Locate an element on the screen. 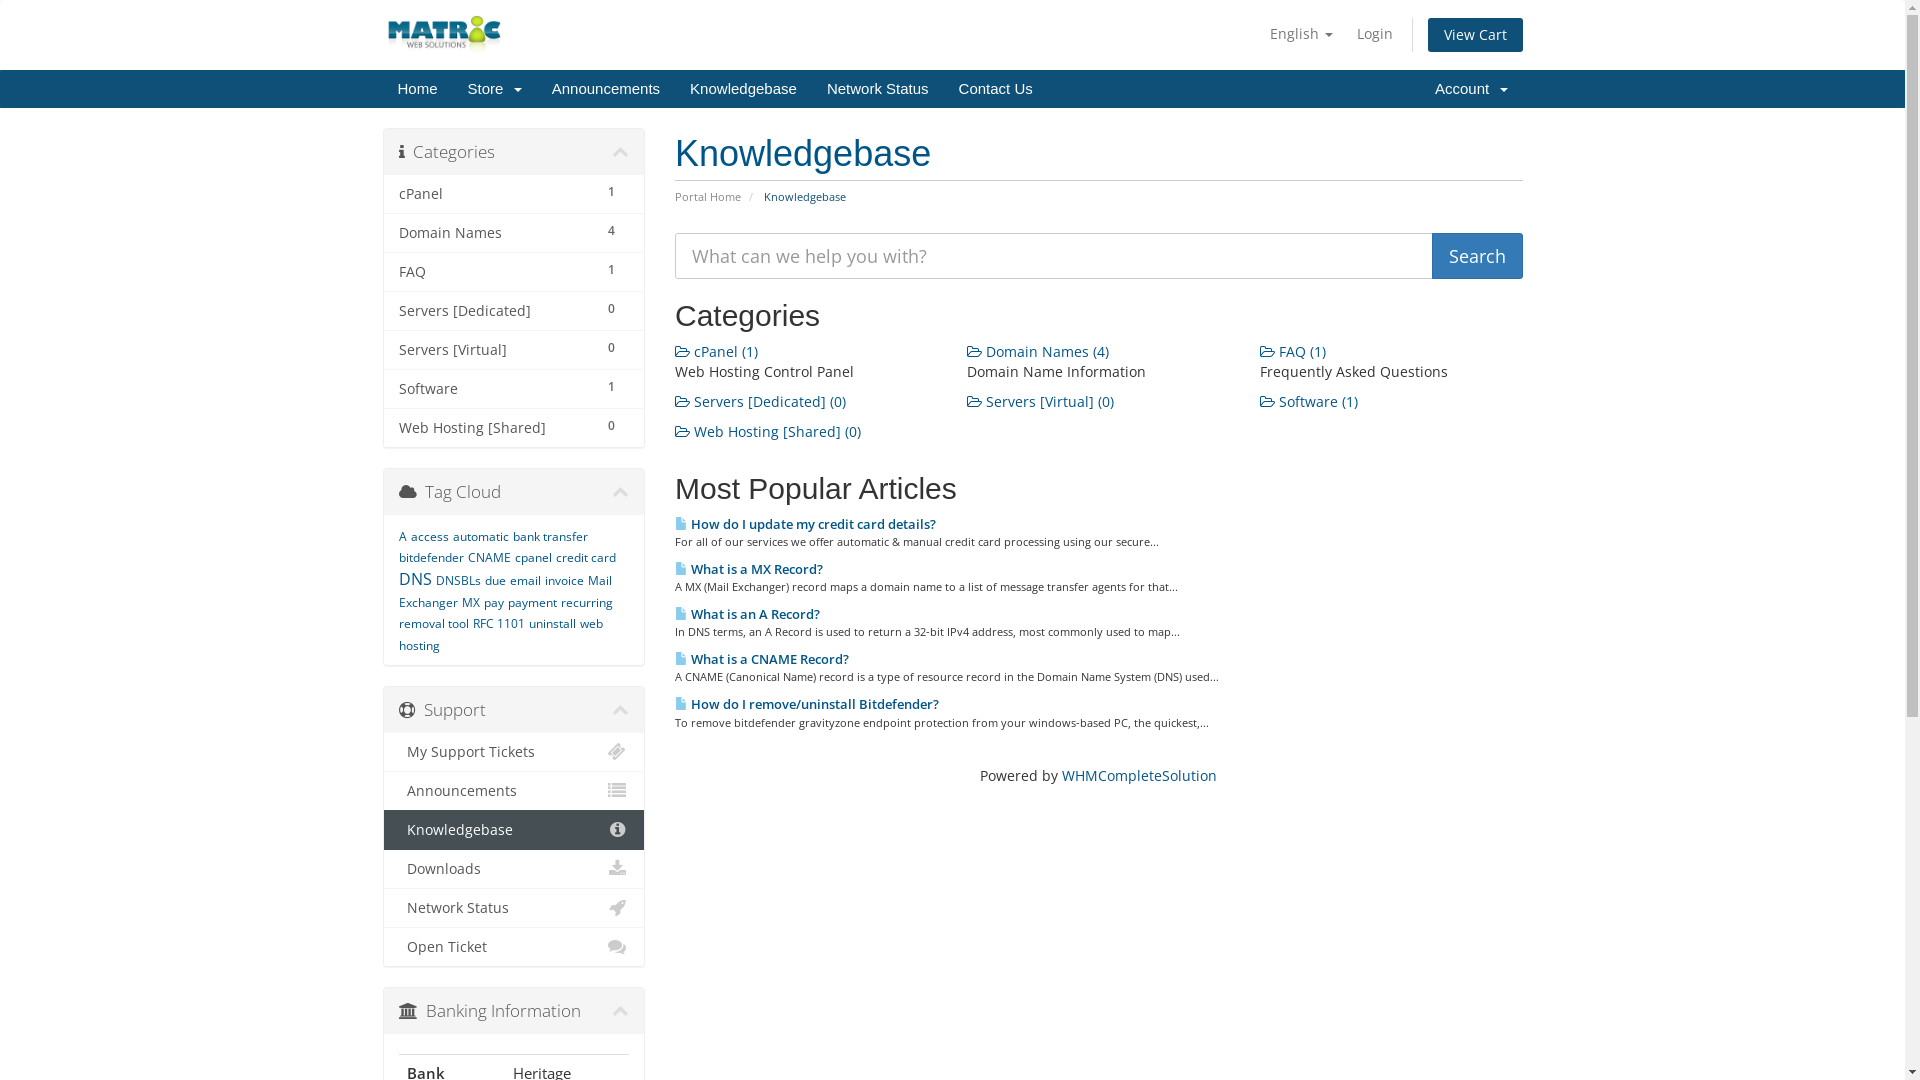  1
Software is located at coordinates (514, 389).